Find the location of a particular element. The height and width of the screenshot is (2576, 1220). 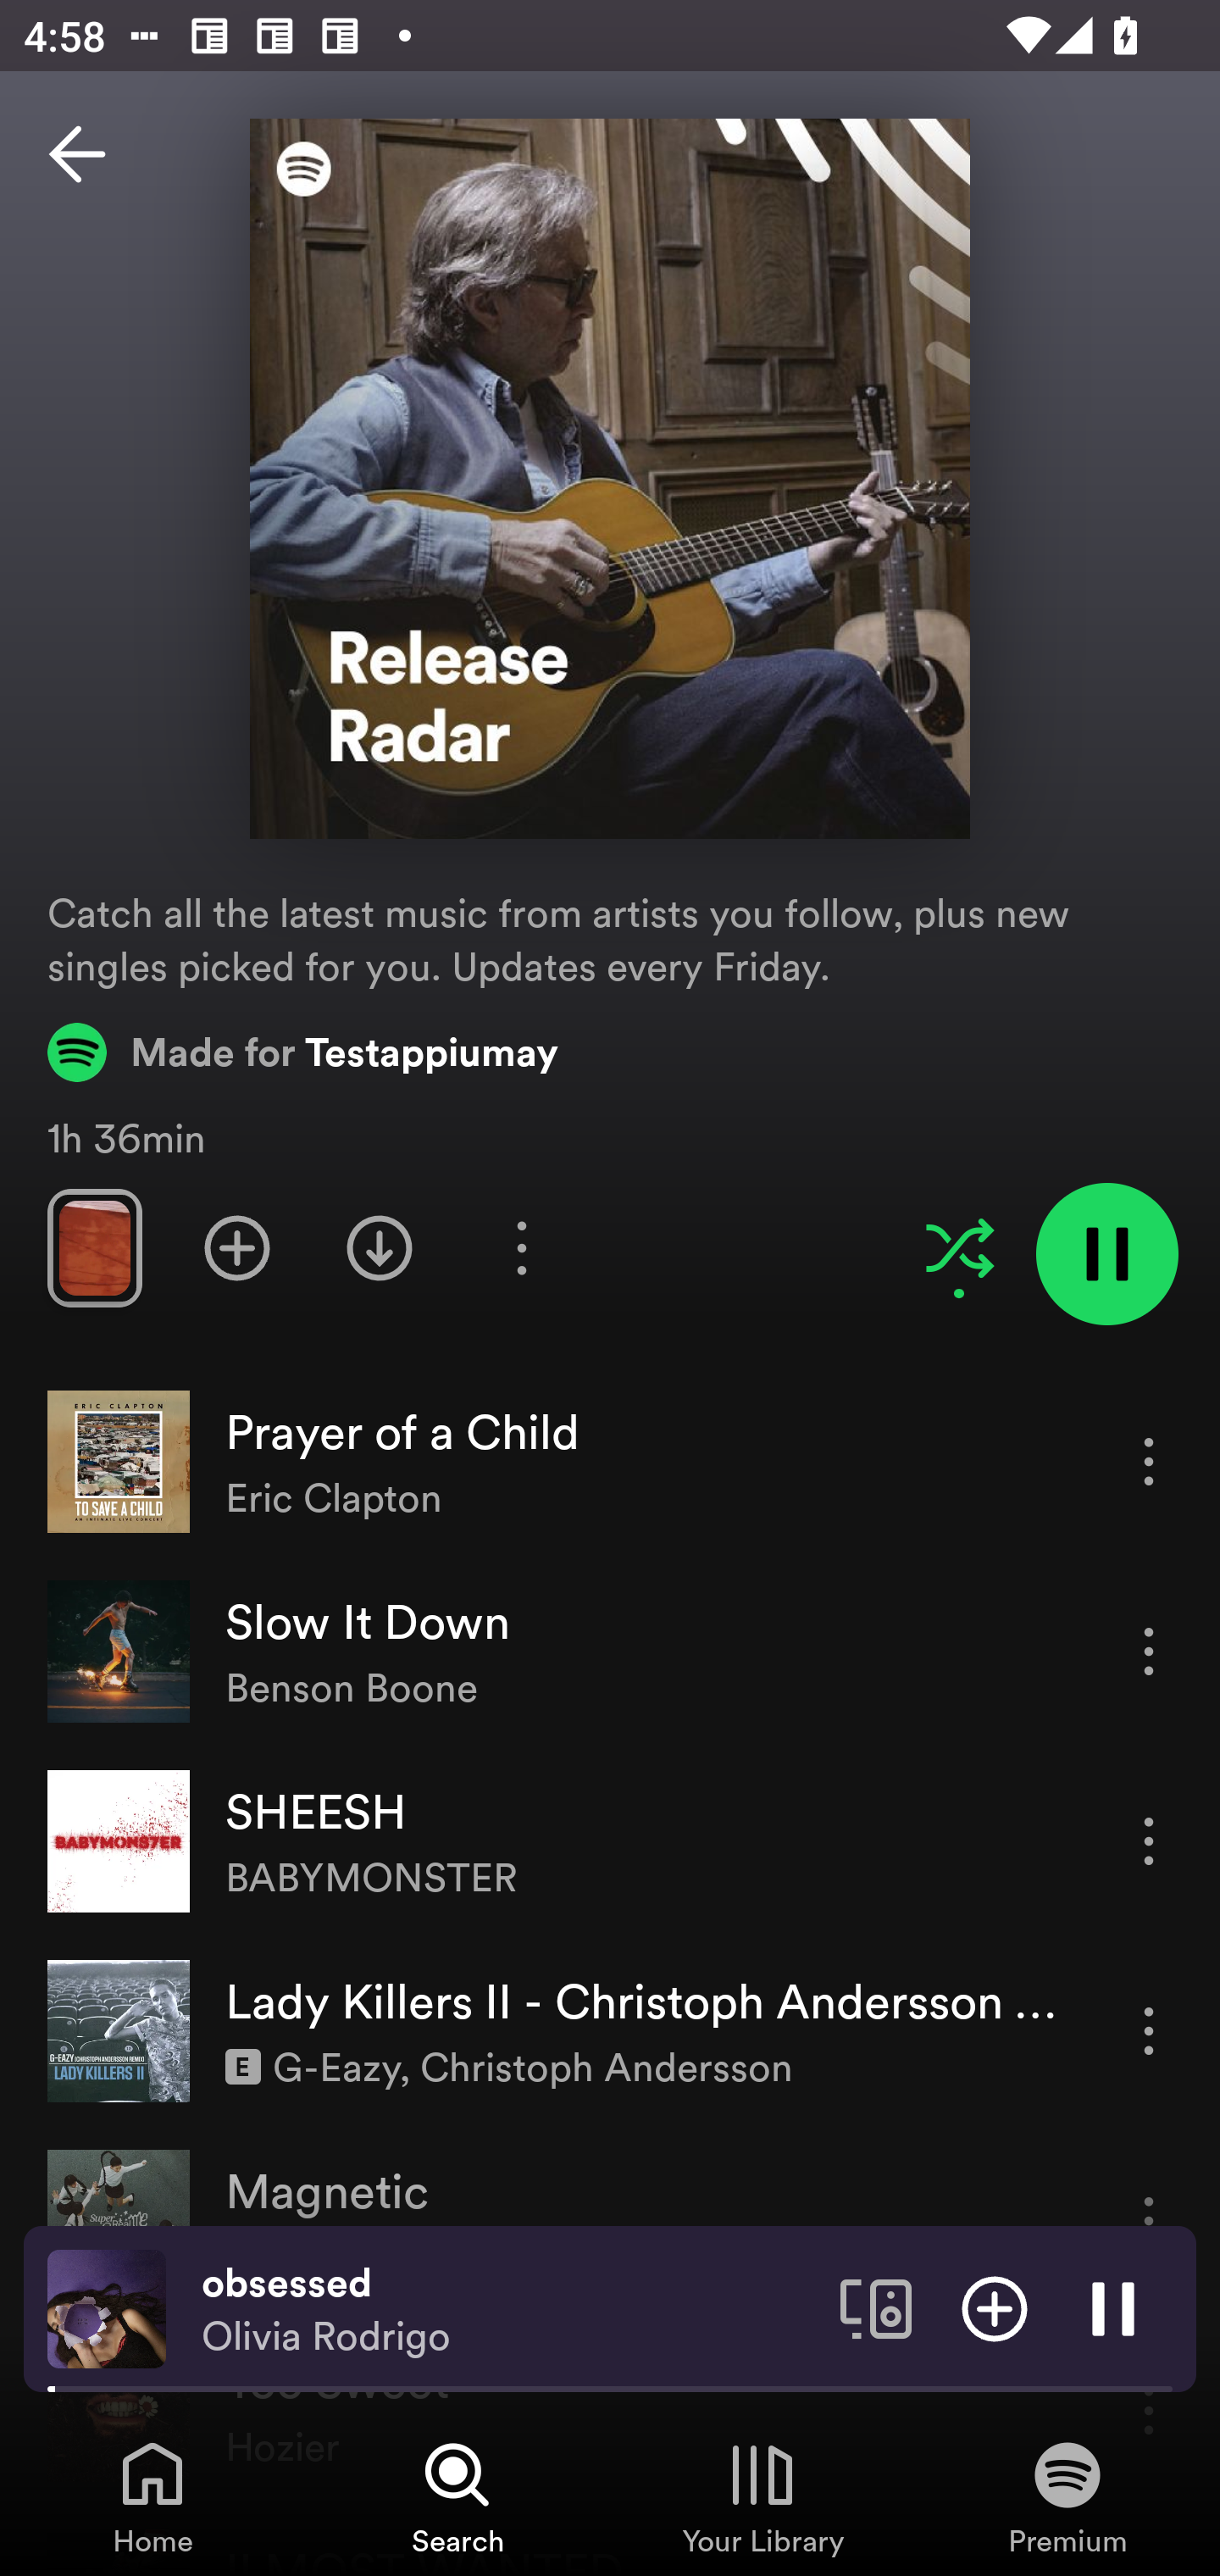

Pause is located at coordinates (1113, 2307).